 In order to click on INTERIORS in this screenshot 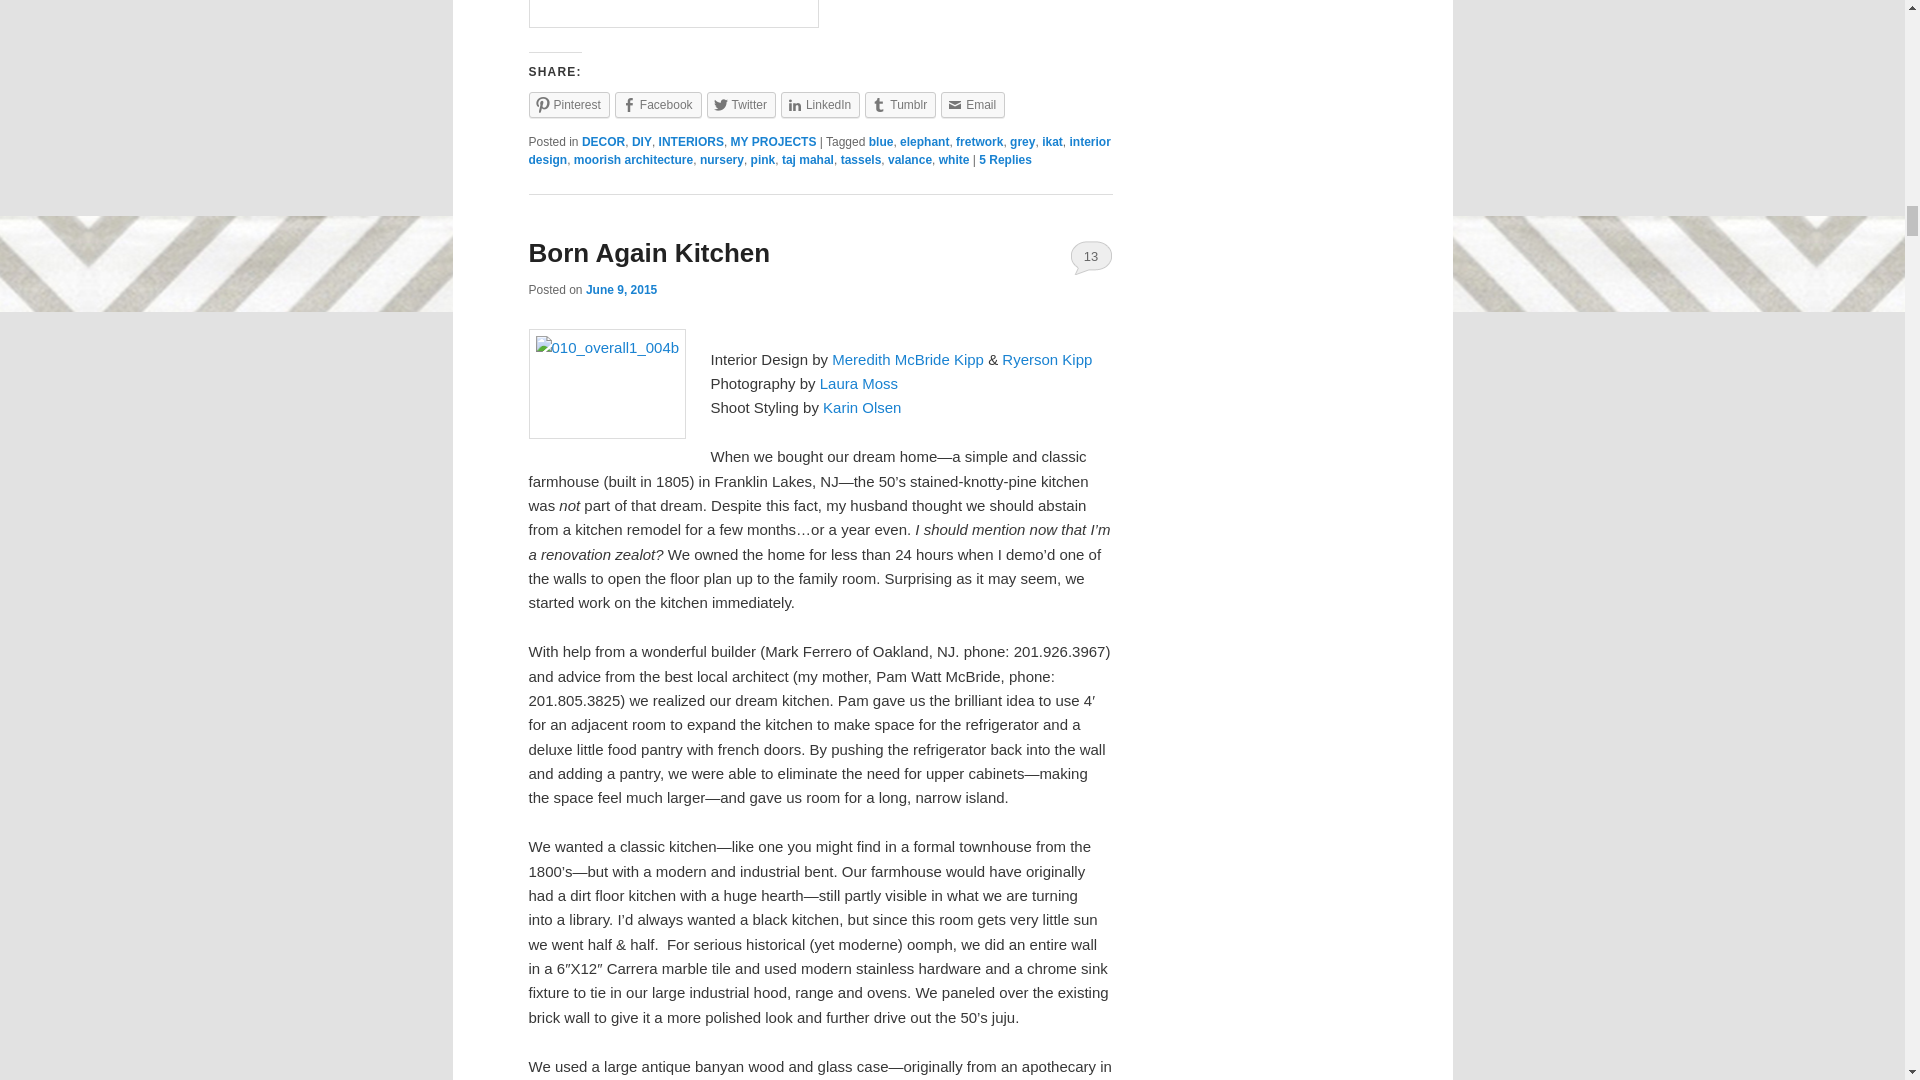, I will do `click(690, 142)`.